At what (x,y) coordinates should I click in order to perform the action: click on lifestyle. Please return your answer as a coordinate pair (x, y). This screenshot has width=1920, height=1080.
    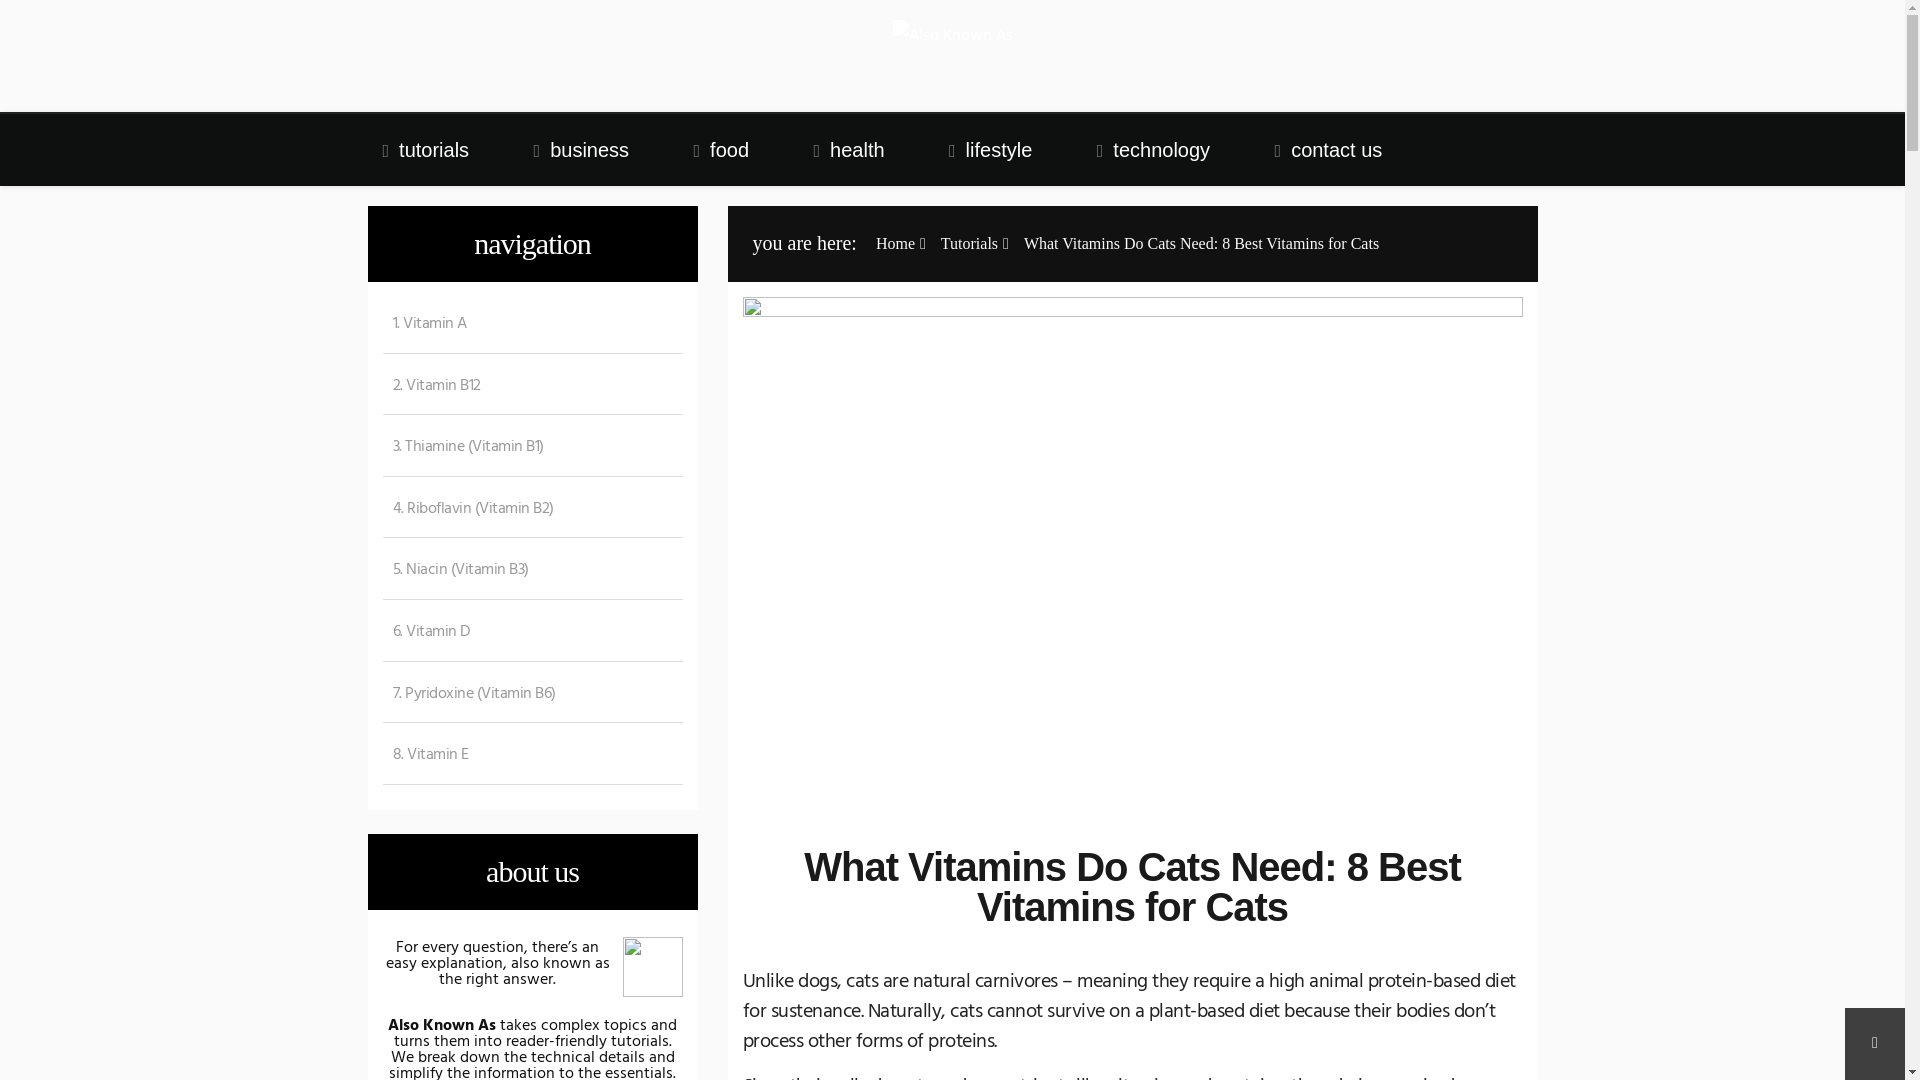
    Looking at the image, I should click on (990, 150).